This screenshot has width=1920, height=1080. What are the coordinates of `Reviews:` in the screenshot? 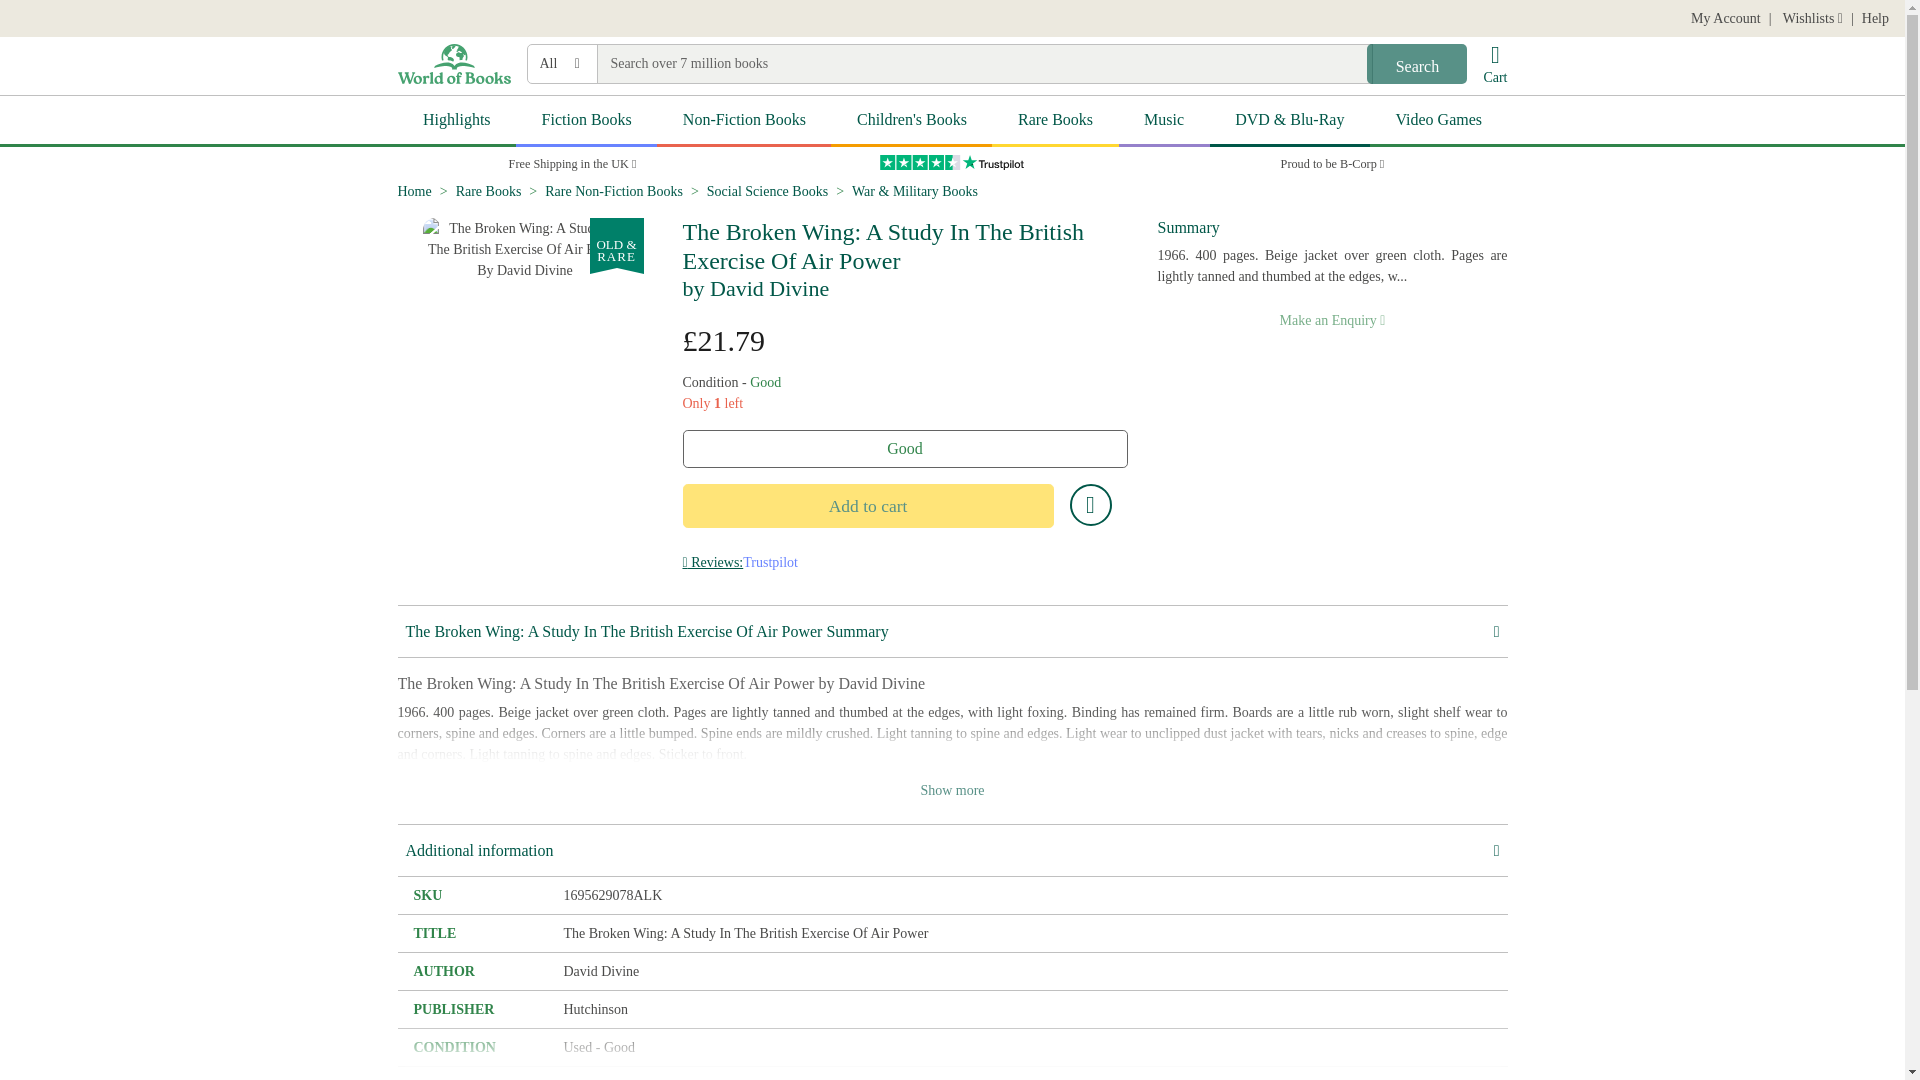 It's located at (712, 562).